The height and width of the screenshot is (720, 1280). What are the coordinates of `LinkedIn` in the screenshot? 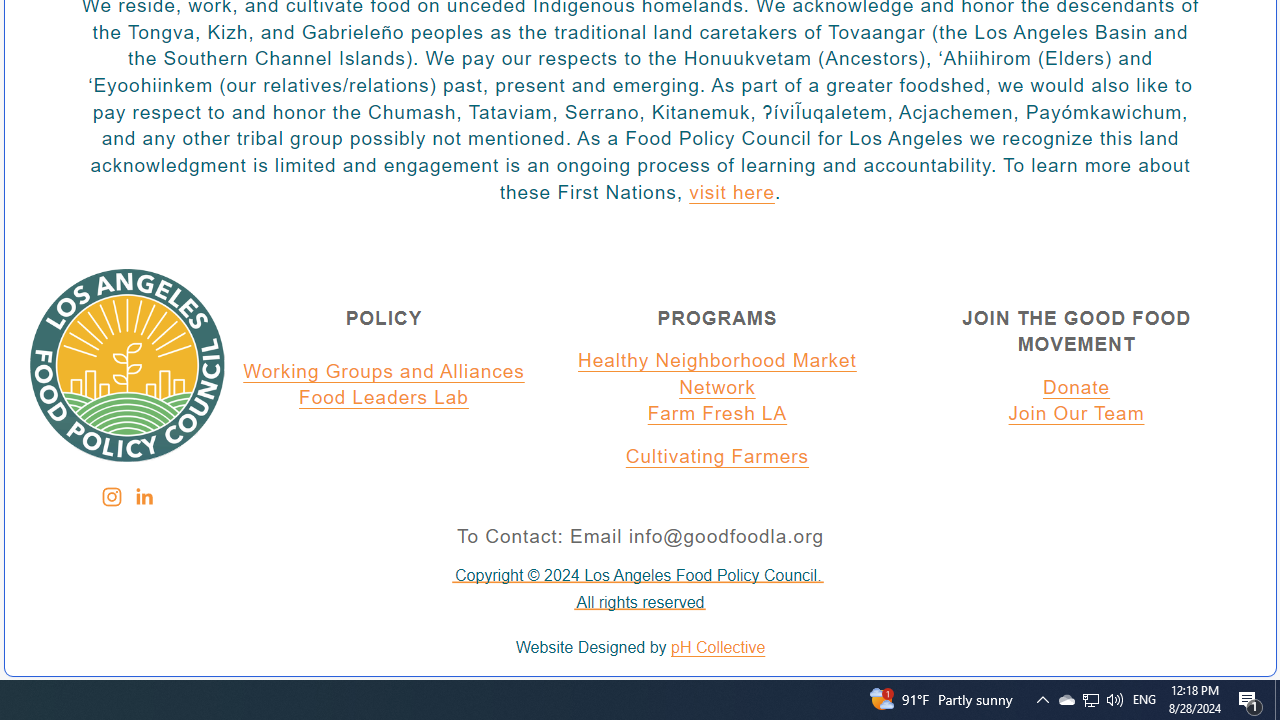 It's located at (143, 497).